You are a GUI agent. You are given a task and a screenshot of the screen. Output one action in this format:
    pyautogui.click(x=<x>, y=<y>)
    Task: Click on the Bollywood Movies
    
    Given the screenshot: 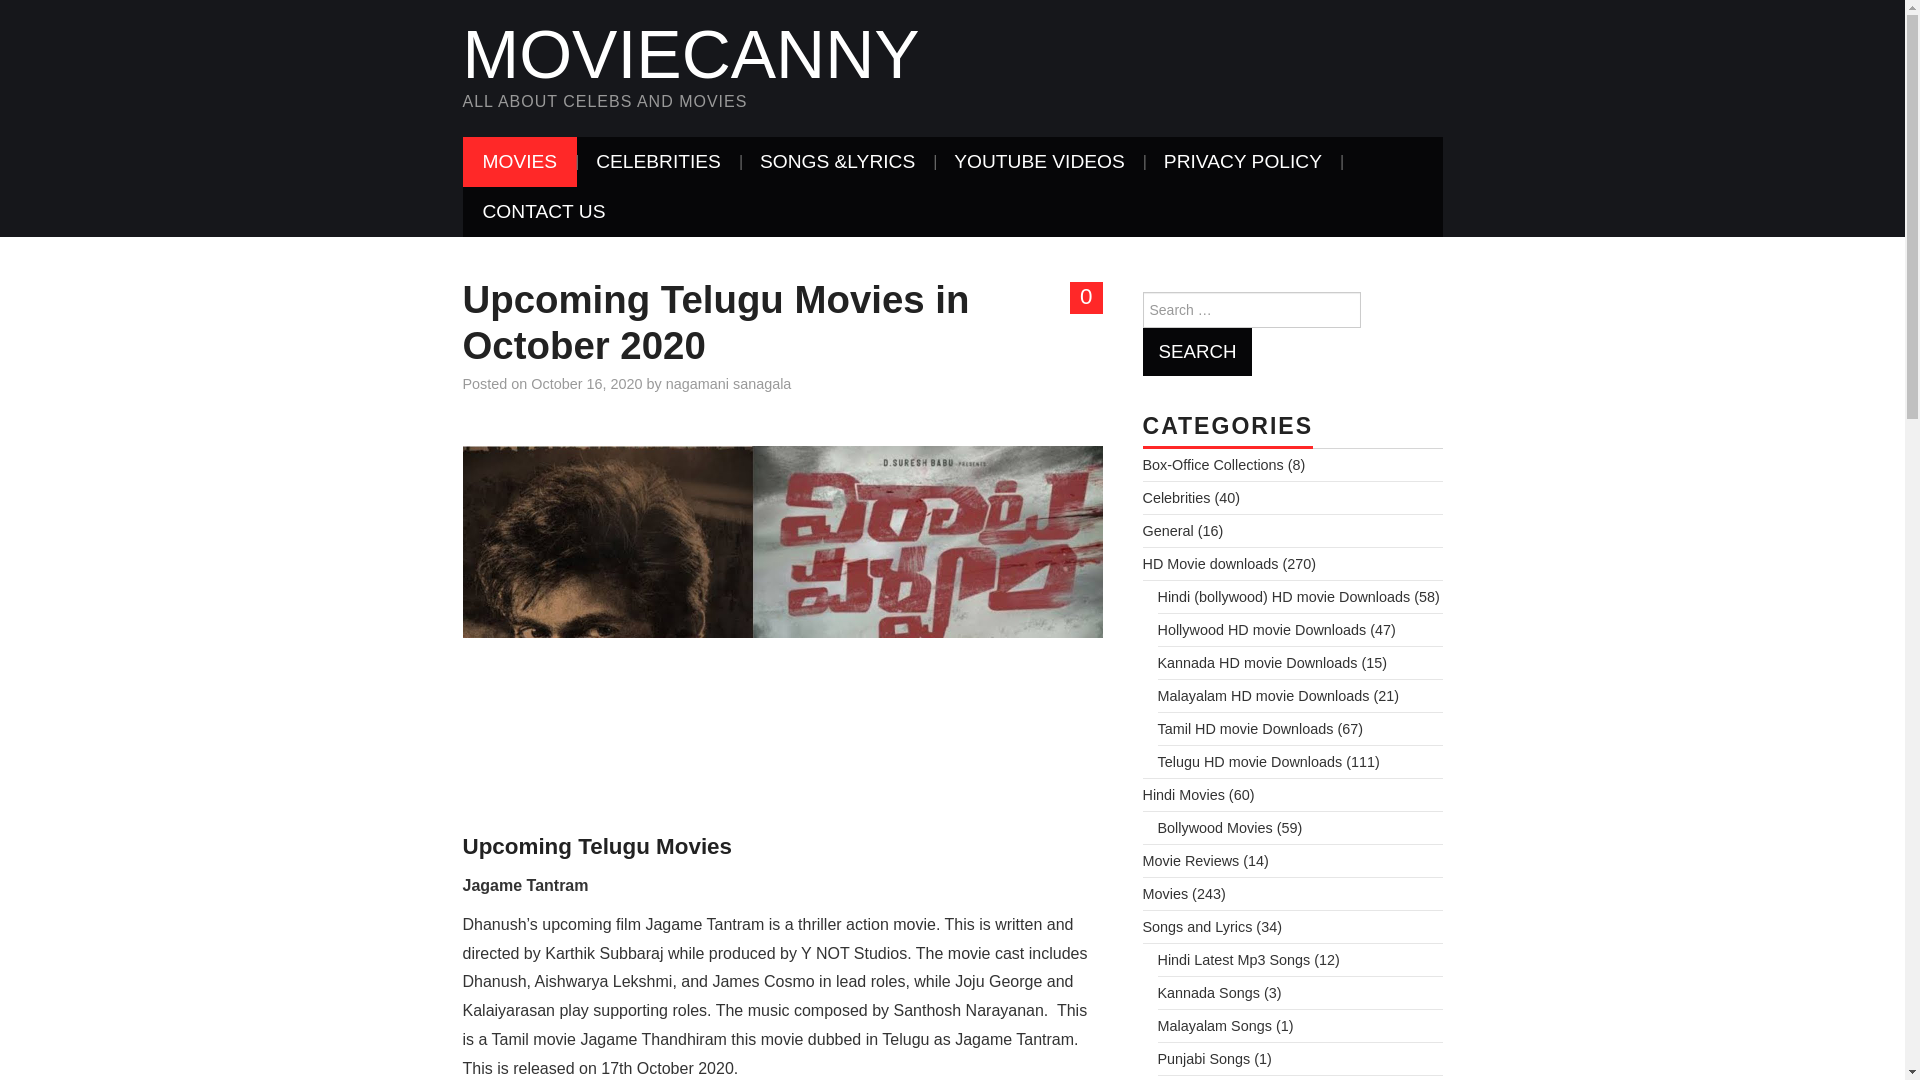 What is the action you would take?
    pyautogui.click(x=1214, y=827)
    